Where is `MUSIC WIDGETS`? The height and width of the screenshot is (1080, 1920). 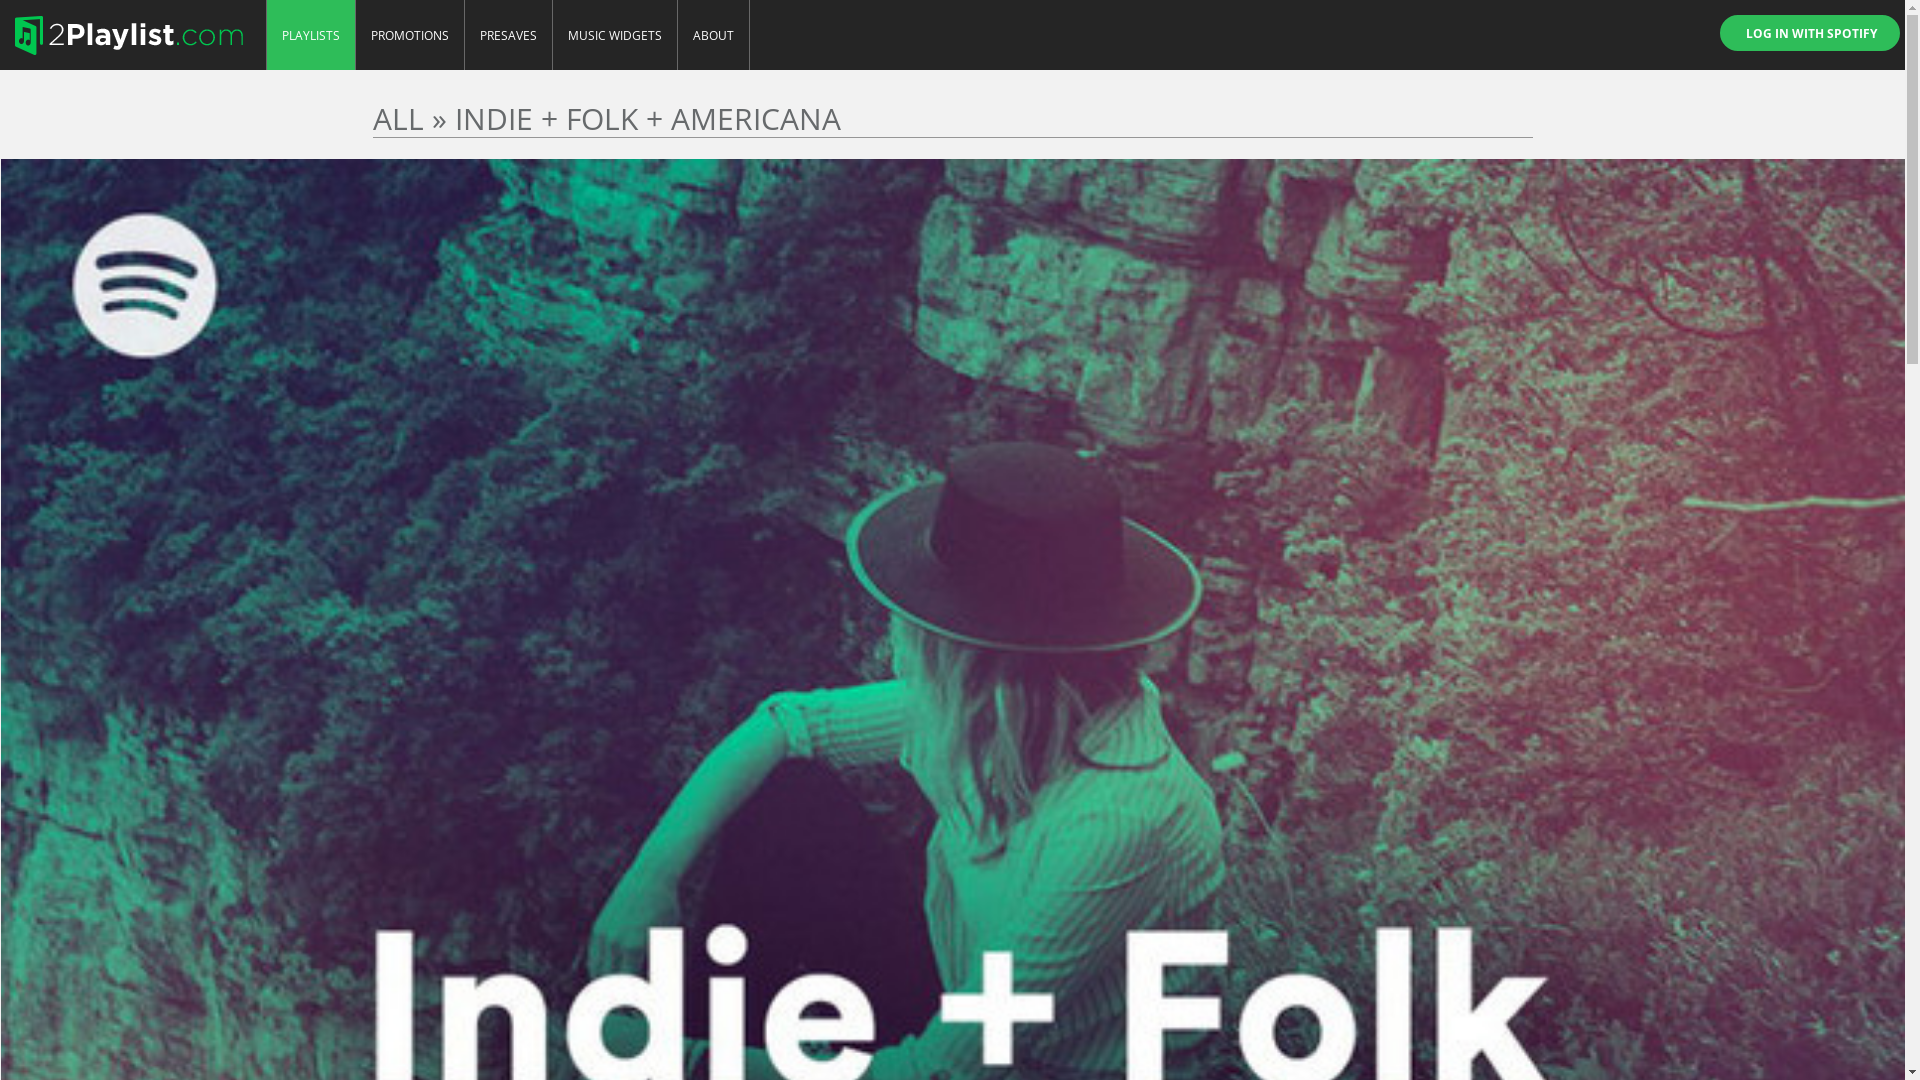
MUSIC WIDGETS is located at coordinates (616, 35).